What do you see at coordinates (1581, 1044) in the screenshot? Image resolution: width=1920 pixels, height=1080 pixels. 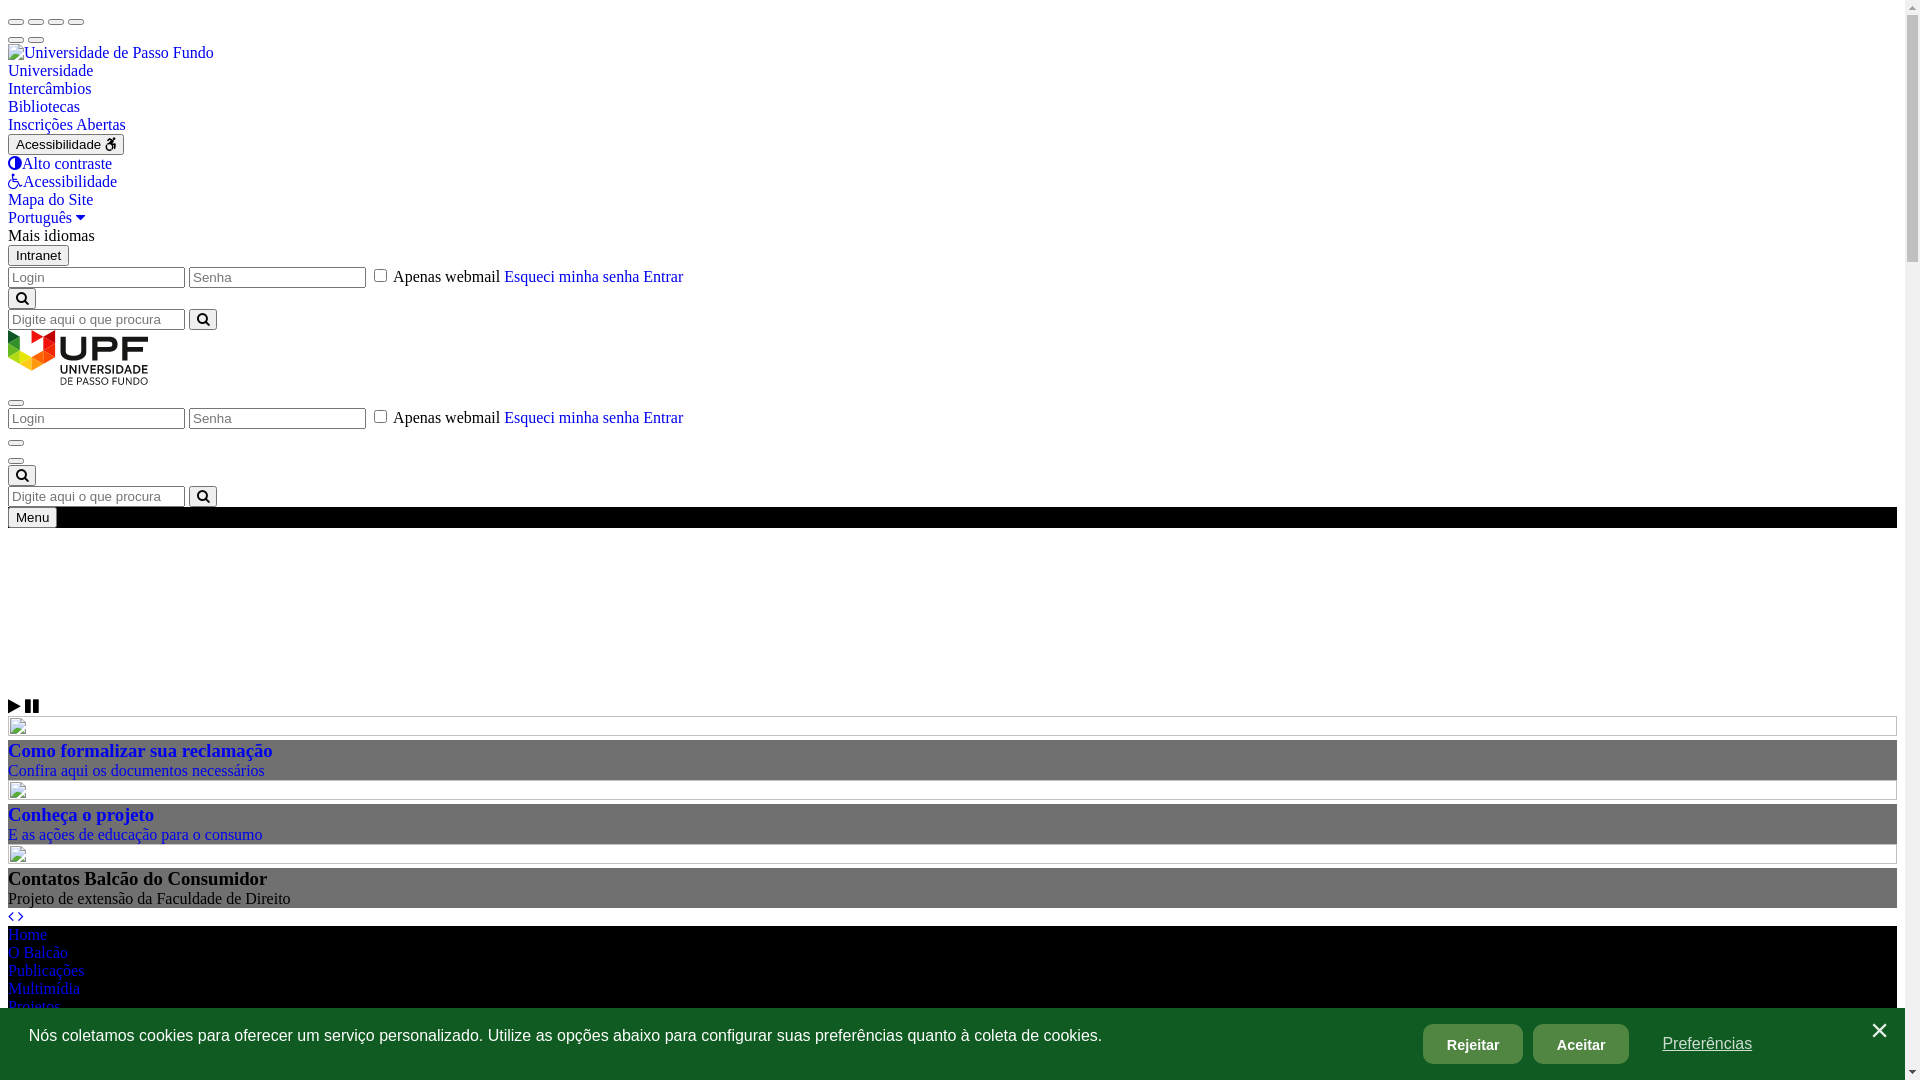 I see `Aceitar` at bounding box center [1581, 1044].